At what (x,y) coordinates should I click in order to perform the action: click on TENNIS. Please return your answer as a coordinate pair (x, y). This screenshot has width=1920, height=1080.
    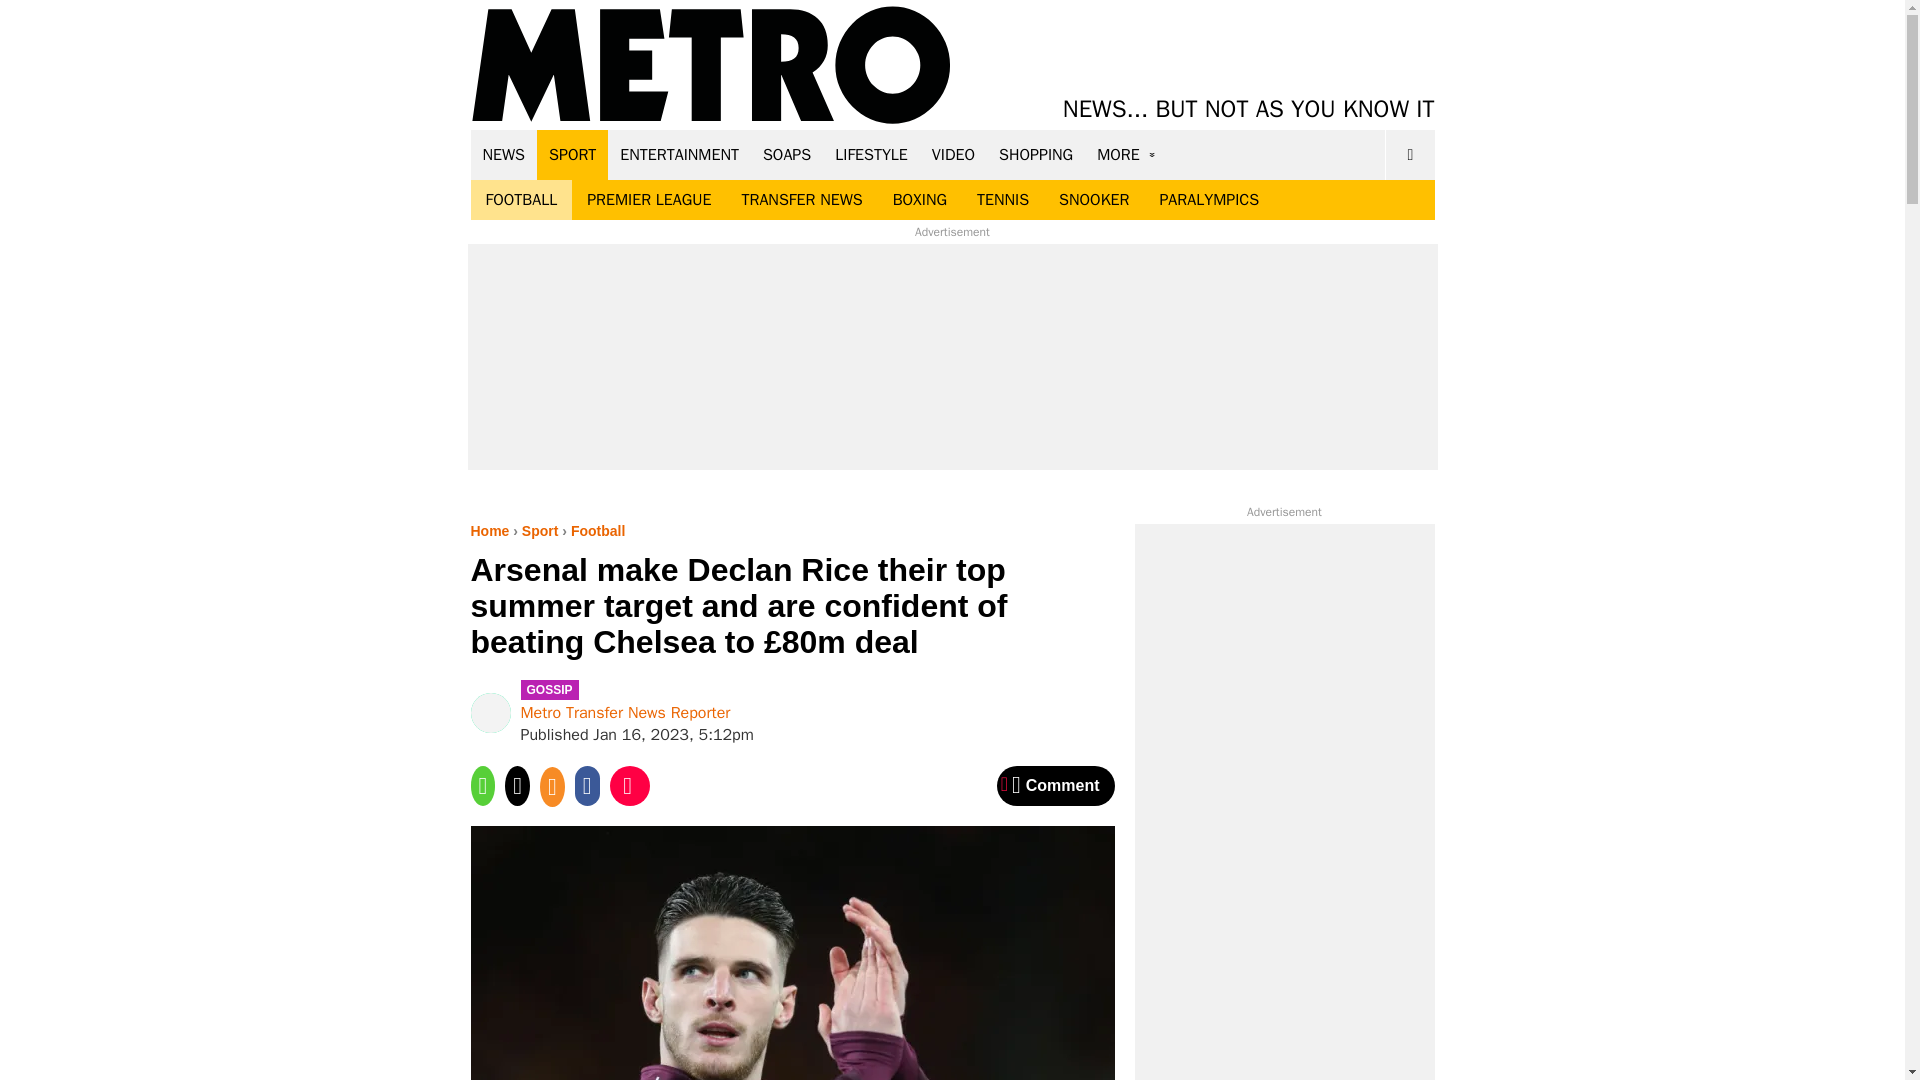
    Looking at the image, I should click on (1002, 200).